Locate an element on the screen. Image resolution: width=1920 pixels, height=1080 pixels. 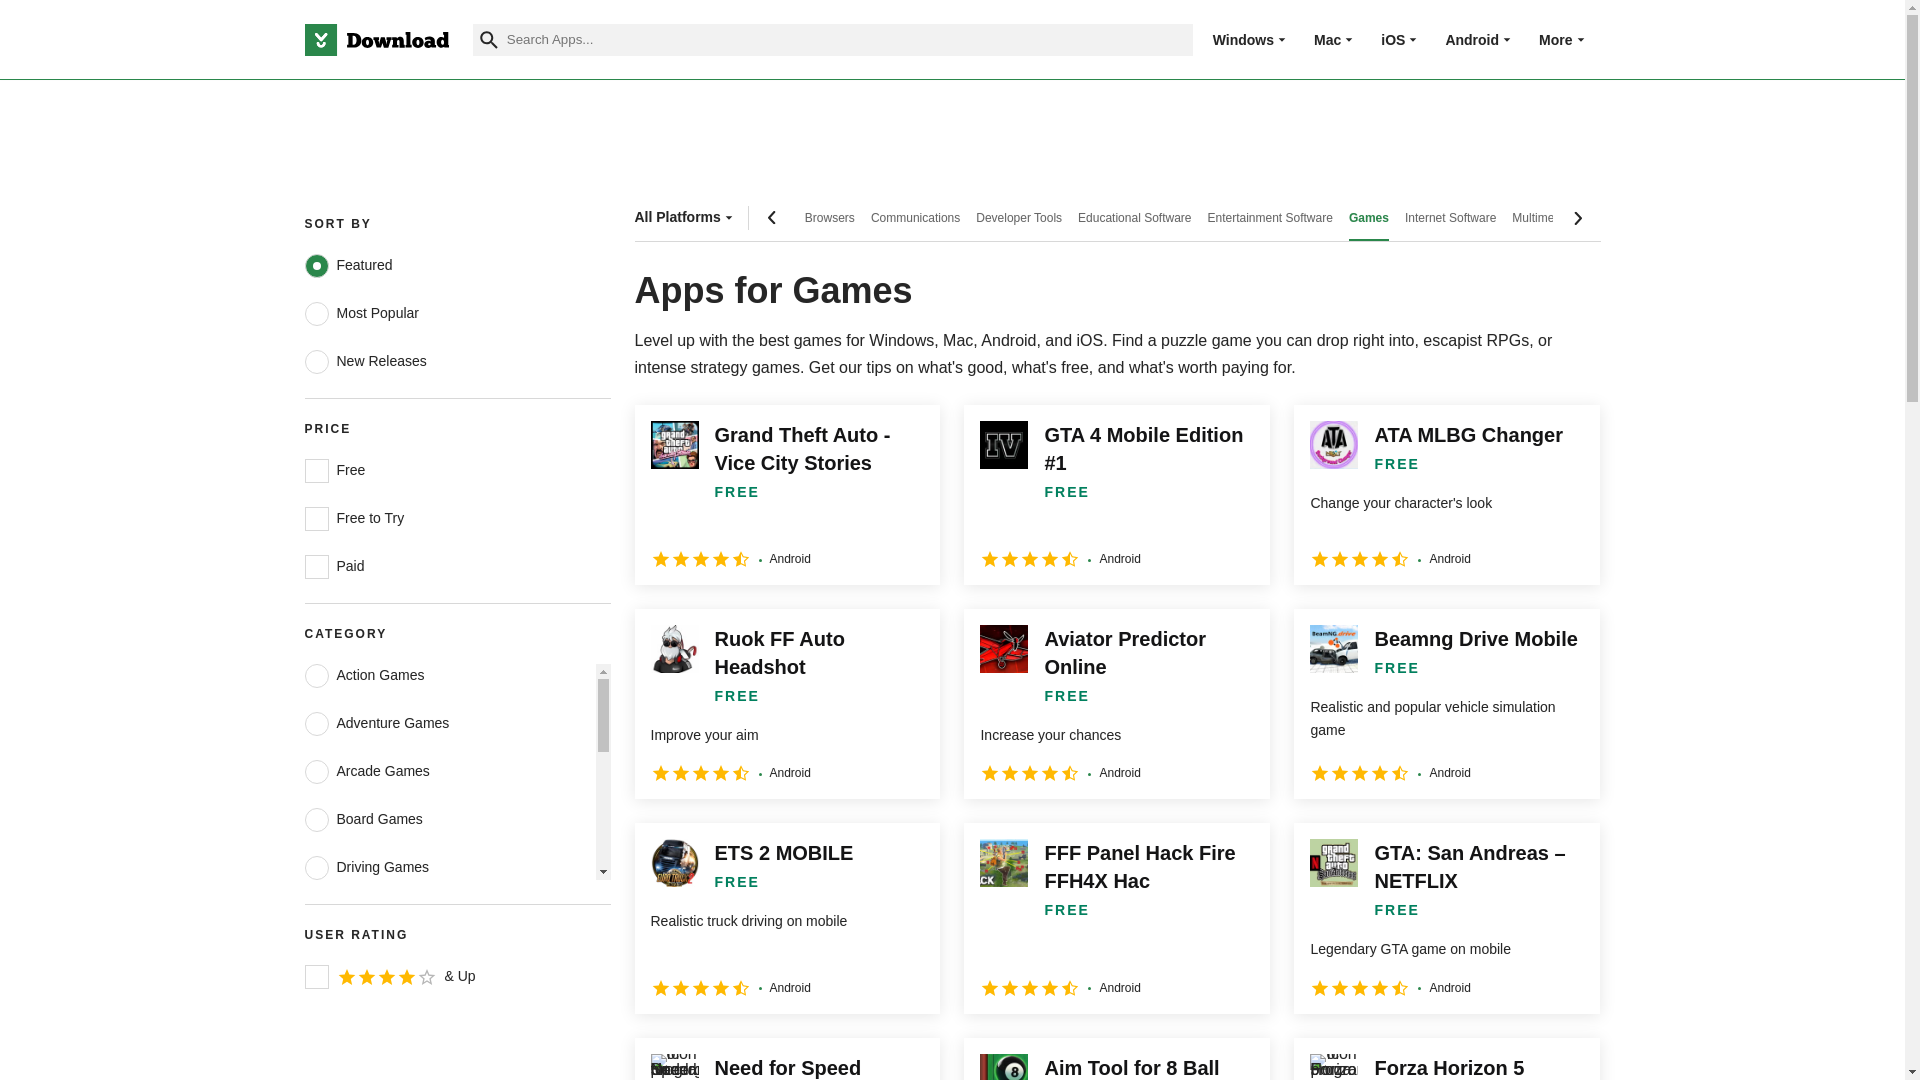
paid is located at coordinates (316, 566).